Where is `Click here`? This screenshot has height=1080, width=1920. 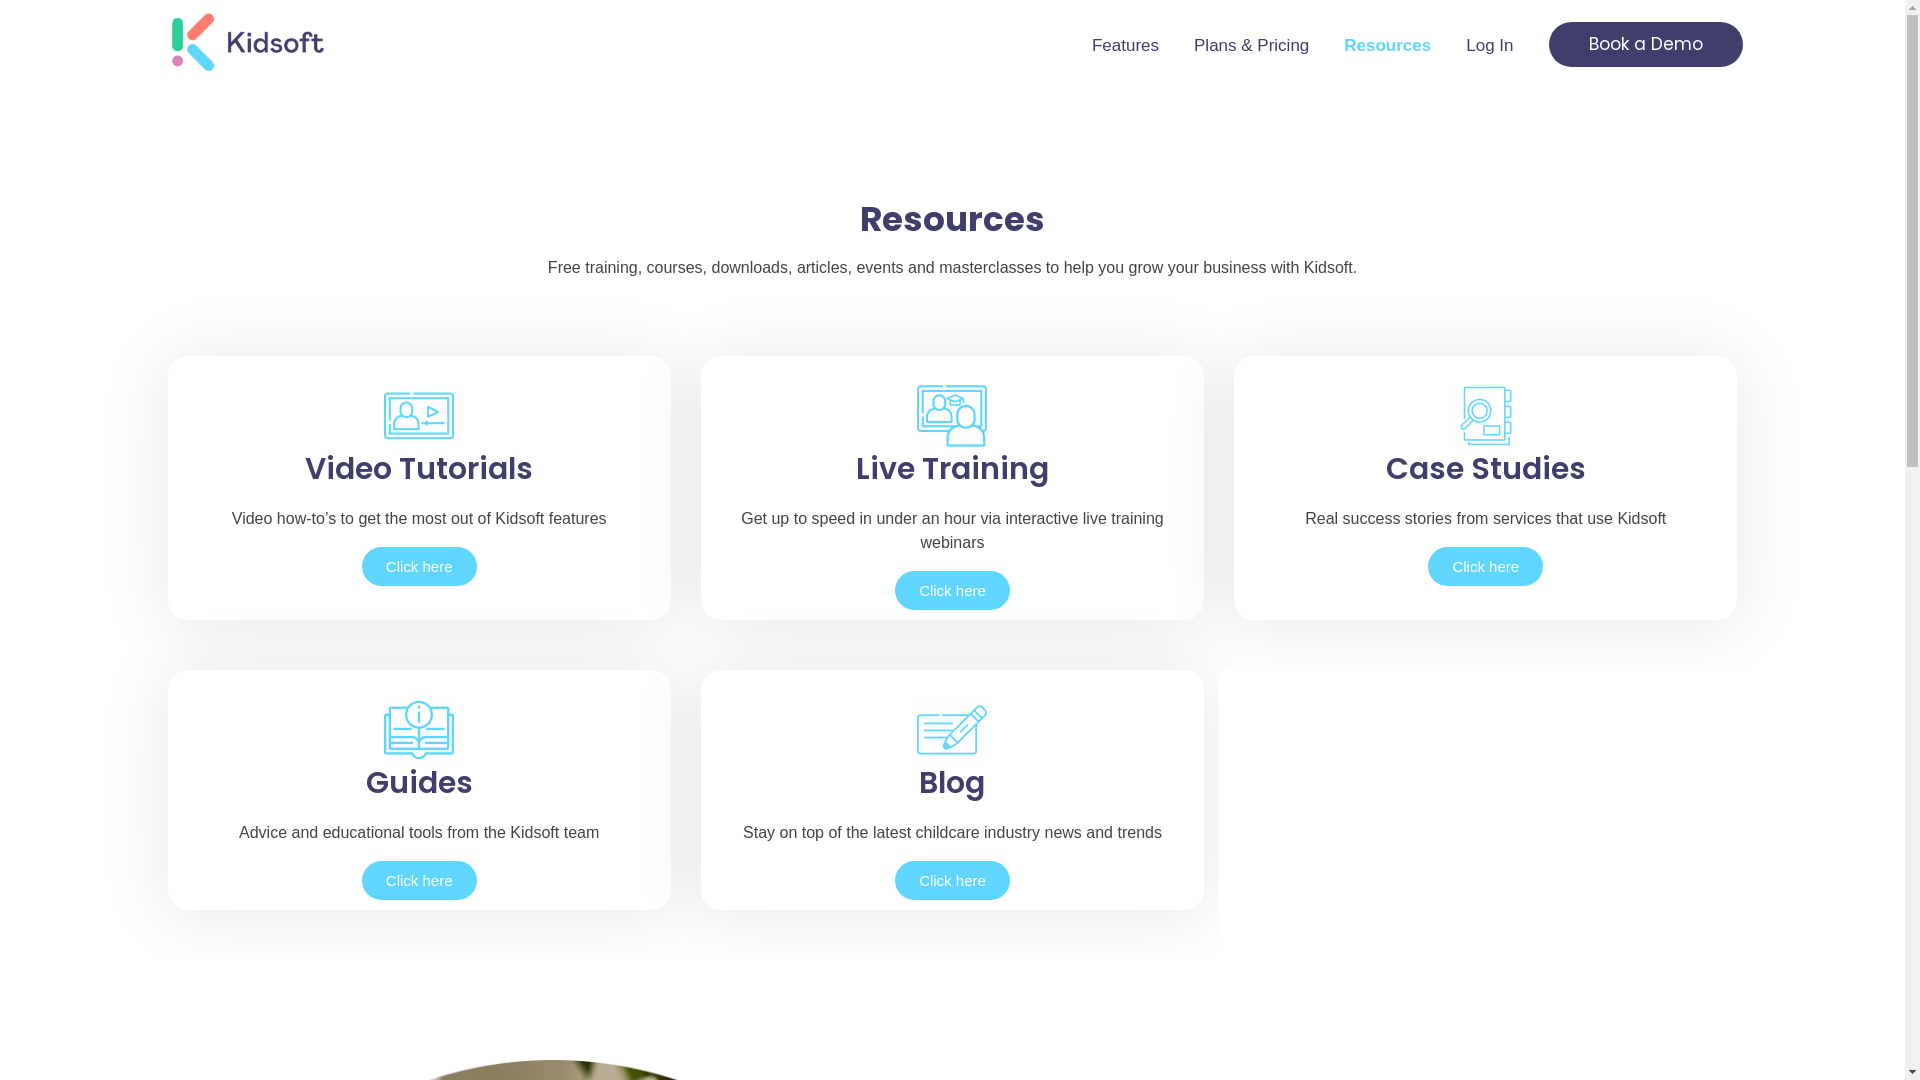 Click here is located at coordinates (1486, 566).